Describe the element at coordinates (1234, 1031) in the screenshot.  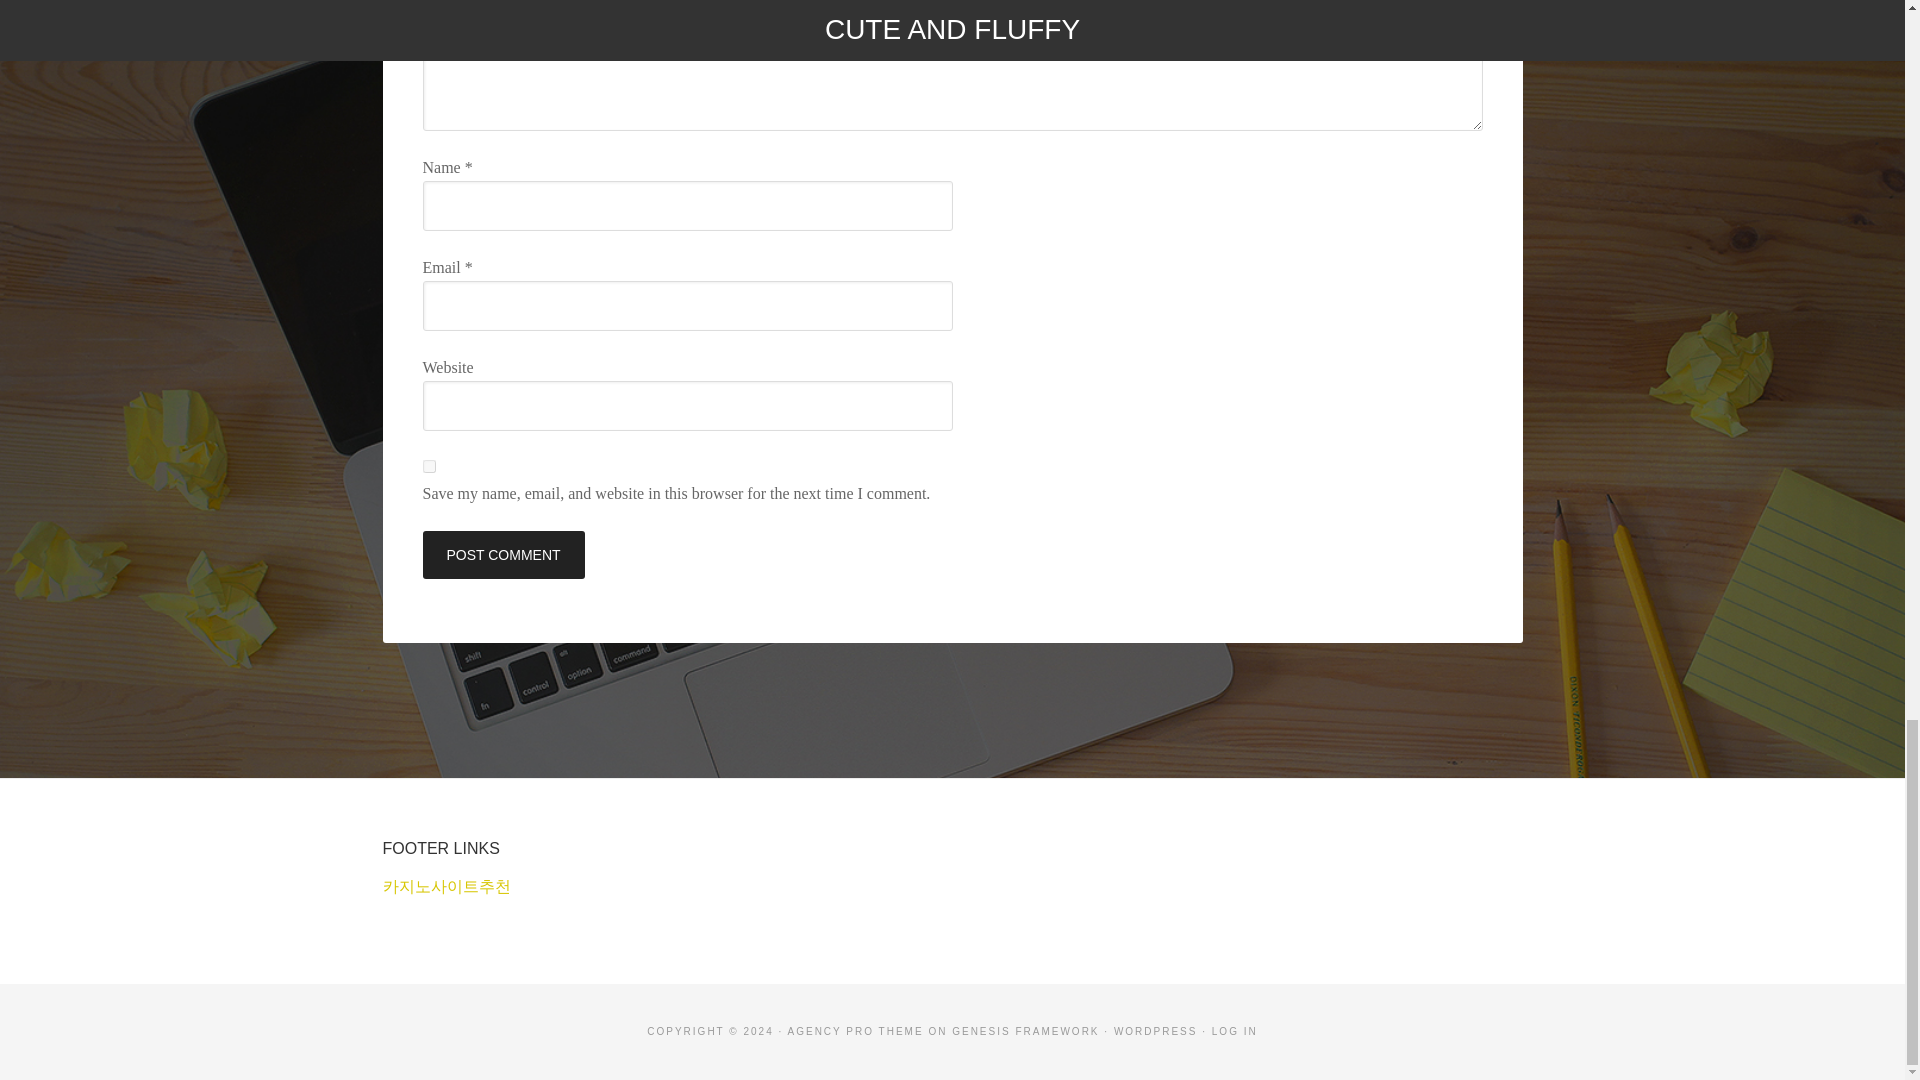
I see `LOG IN` at that location.